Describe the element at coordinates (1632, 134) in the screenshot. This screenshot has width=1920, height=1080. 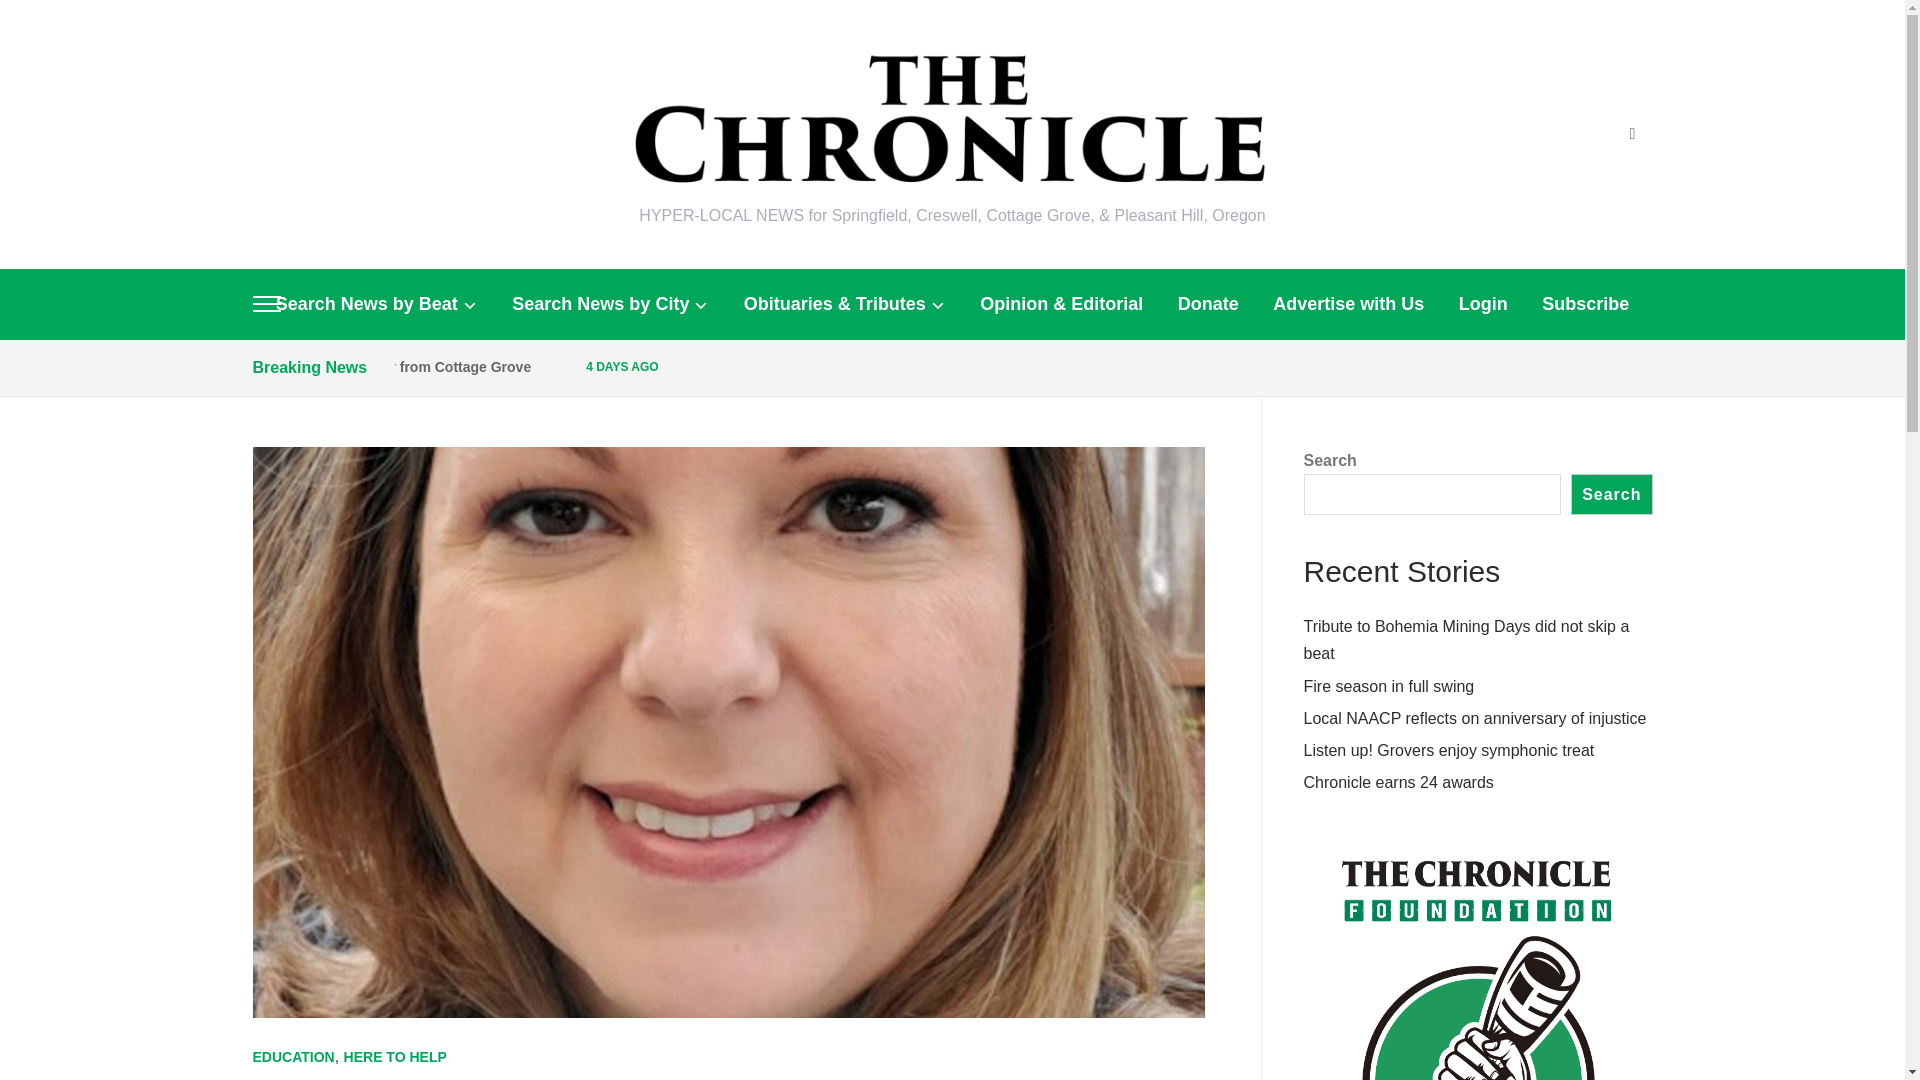
I see `Search` at that location.